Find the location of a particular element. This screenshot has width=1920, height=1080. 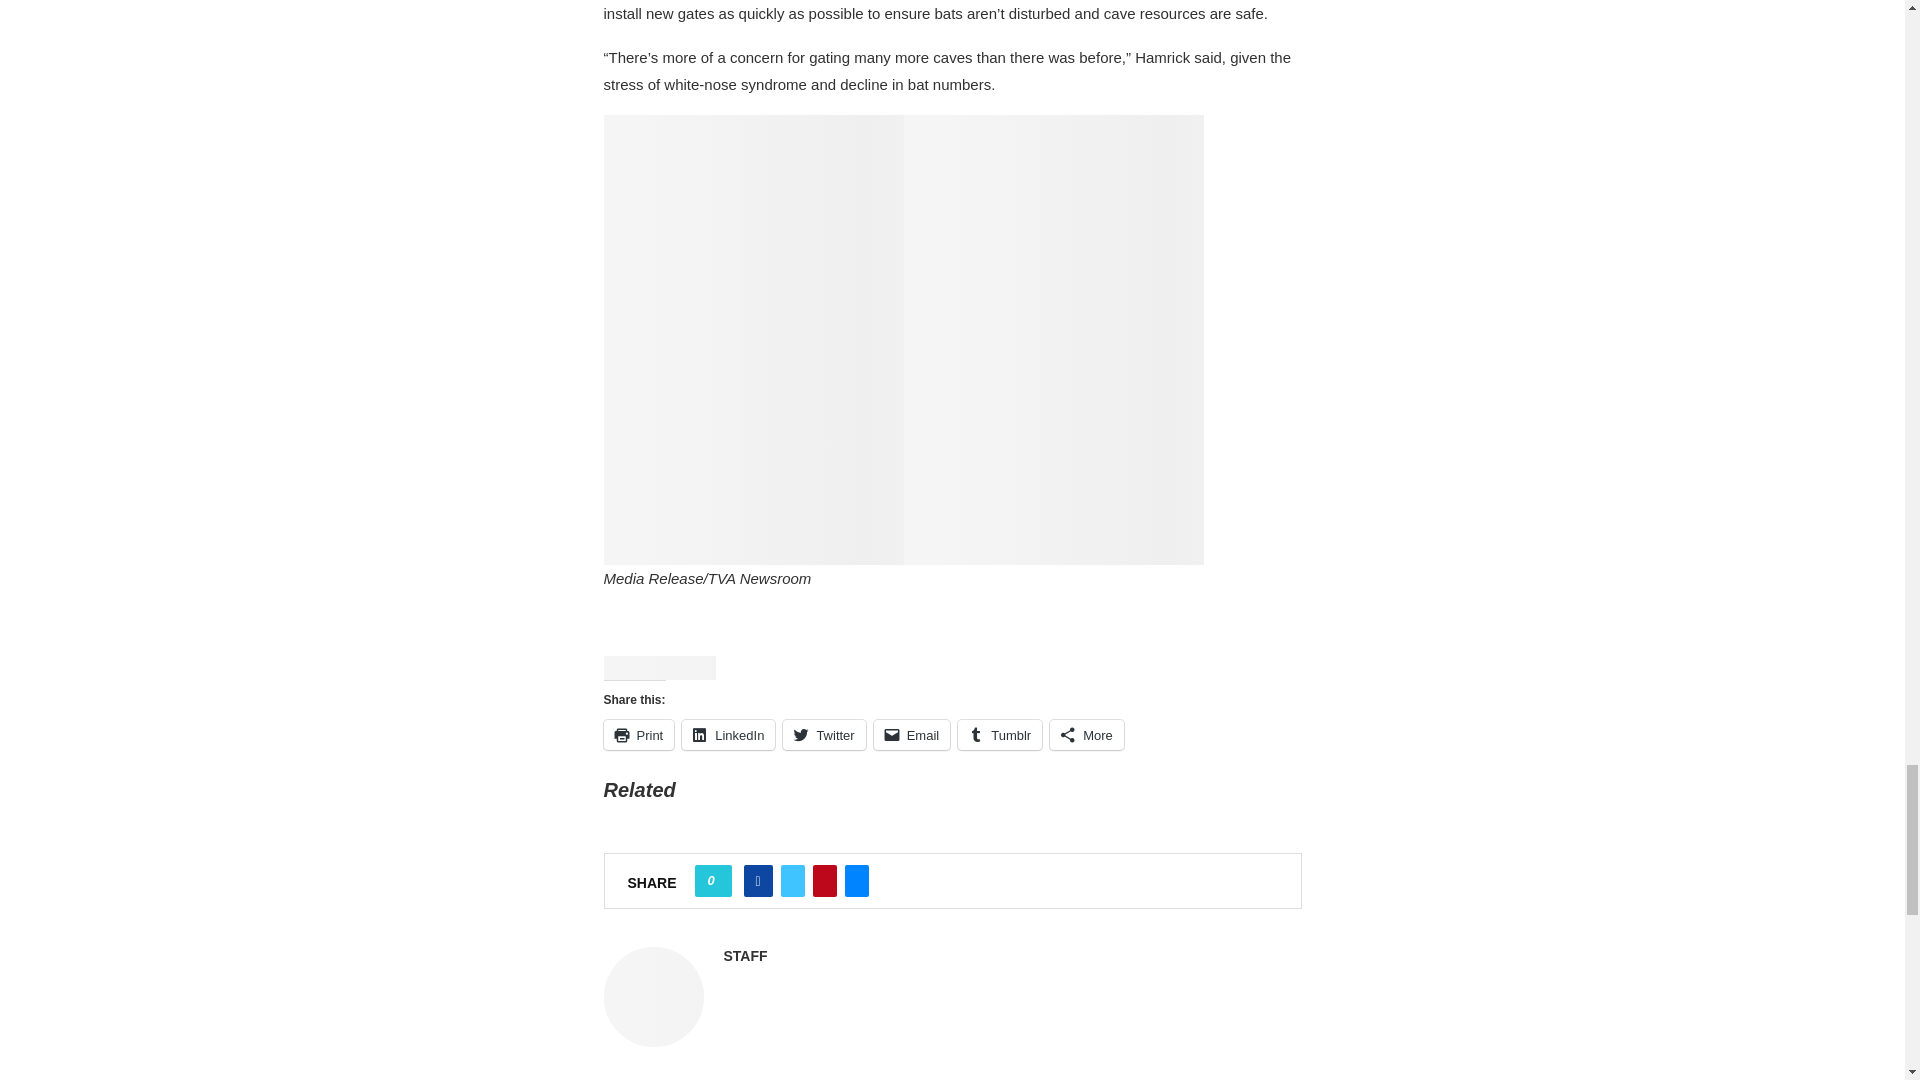

Email is located at coordinates (912, 734).